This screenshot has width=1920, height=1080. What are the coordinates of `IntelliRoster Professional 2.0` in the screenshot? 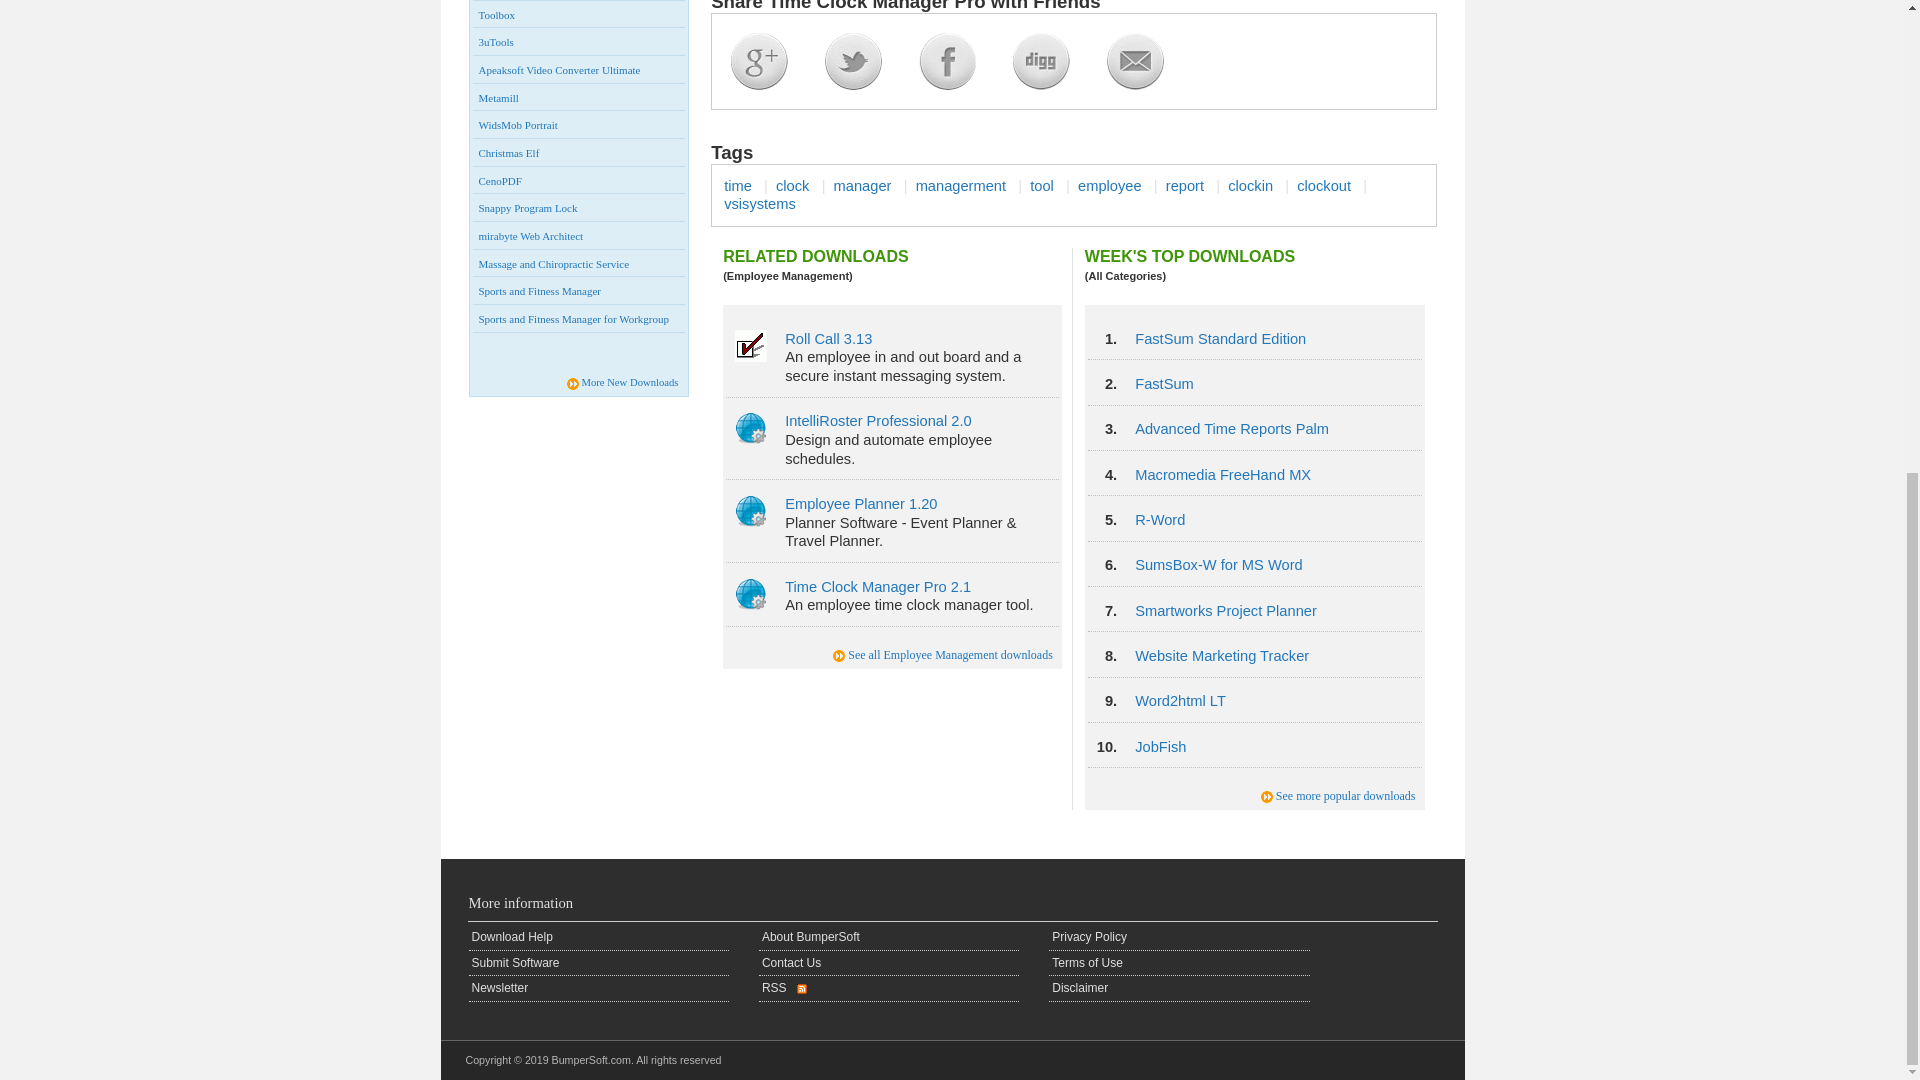 It's located at (878, 420).